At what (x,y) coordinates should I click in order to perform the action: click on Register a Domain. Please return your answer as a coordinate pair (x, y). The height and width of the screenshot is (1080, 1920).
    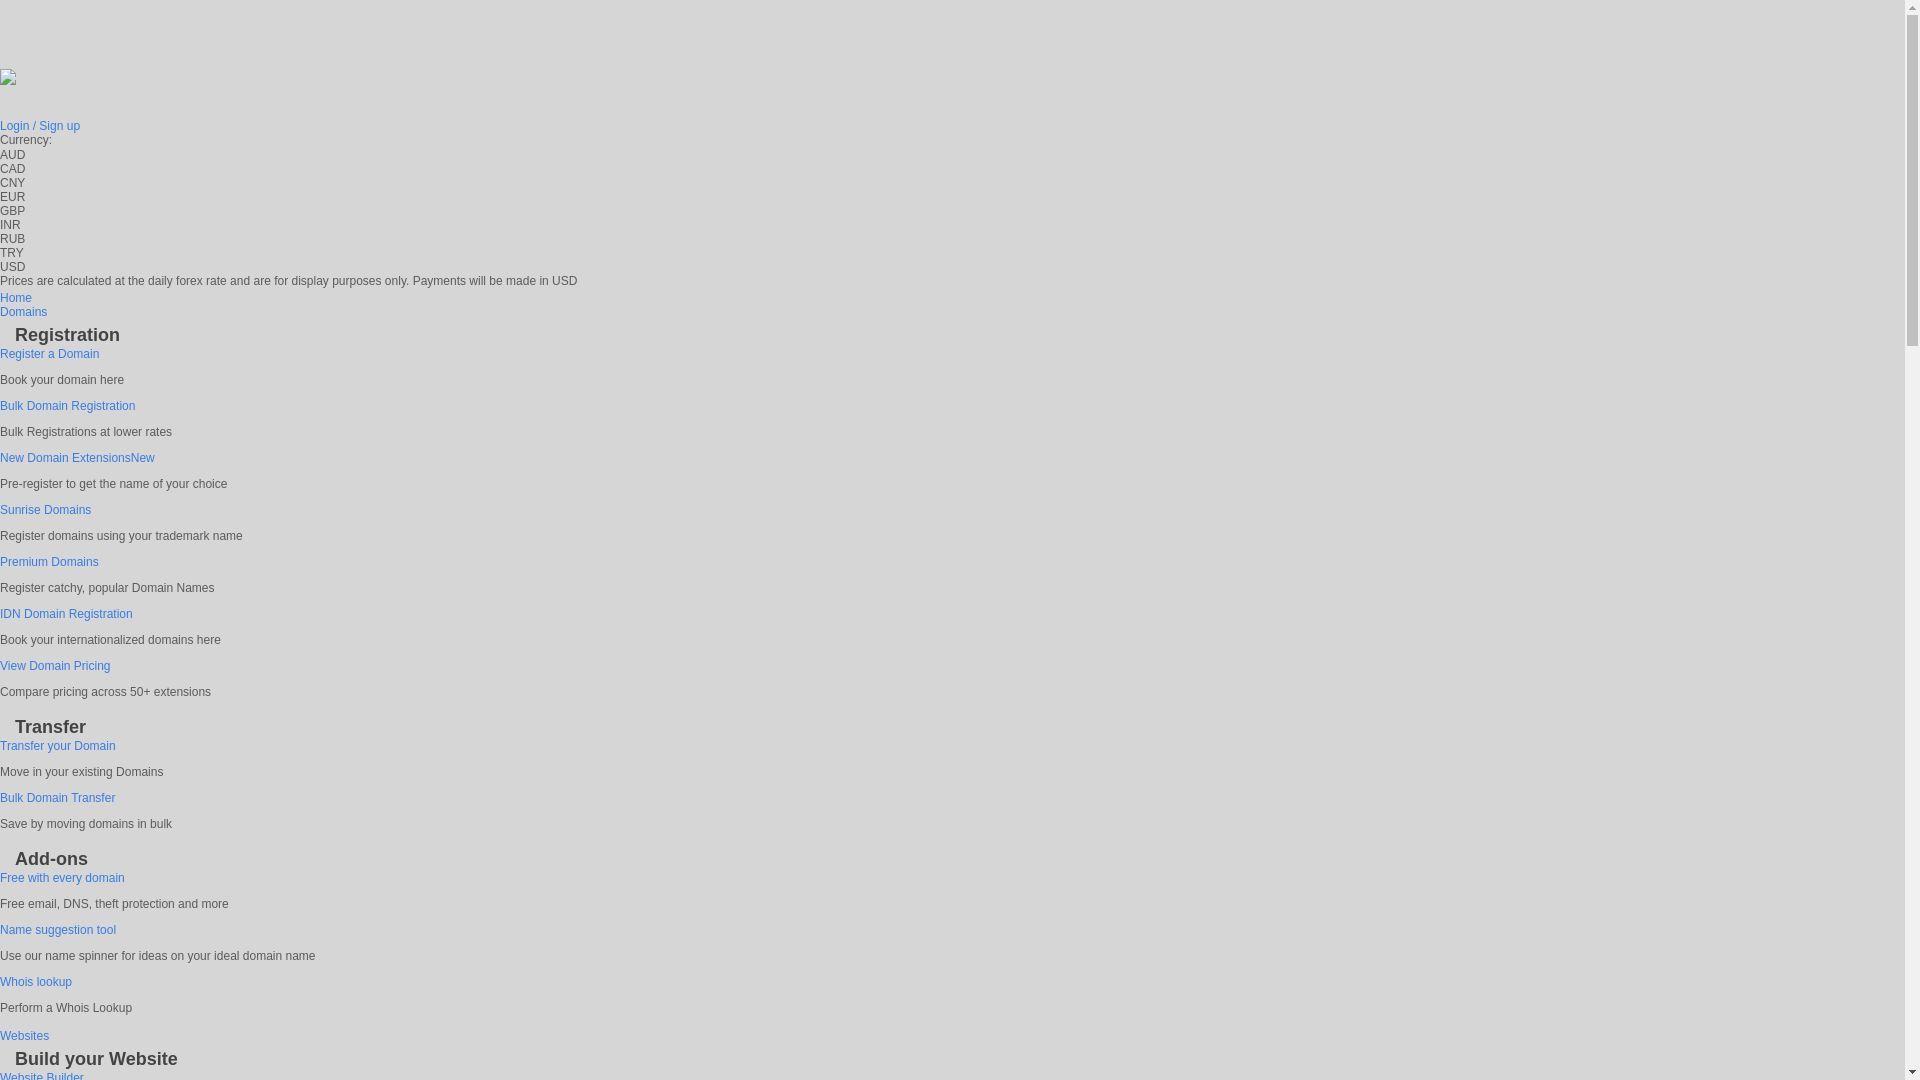
    Looking at the image, I should click on (50, 354).